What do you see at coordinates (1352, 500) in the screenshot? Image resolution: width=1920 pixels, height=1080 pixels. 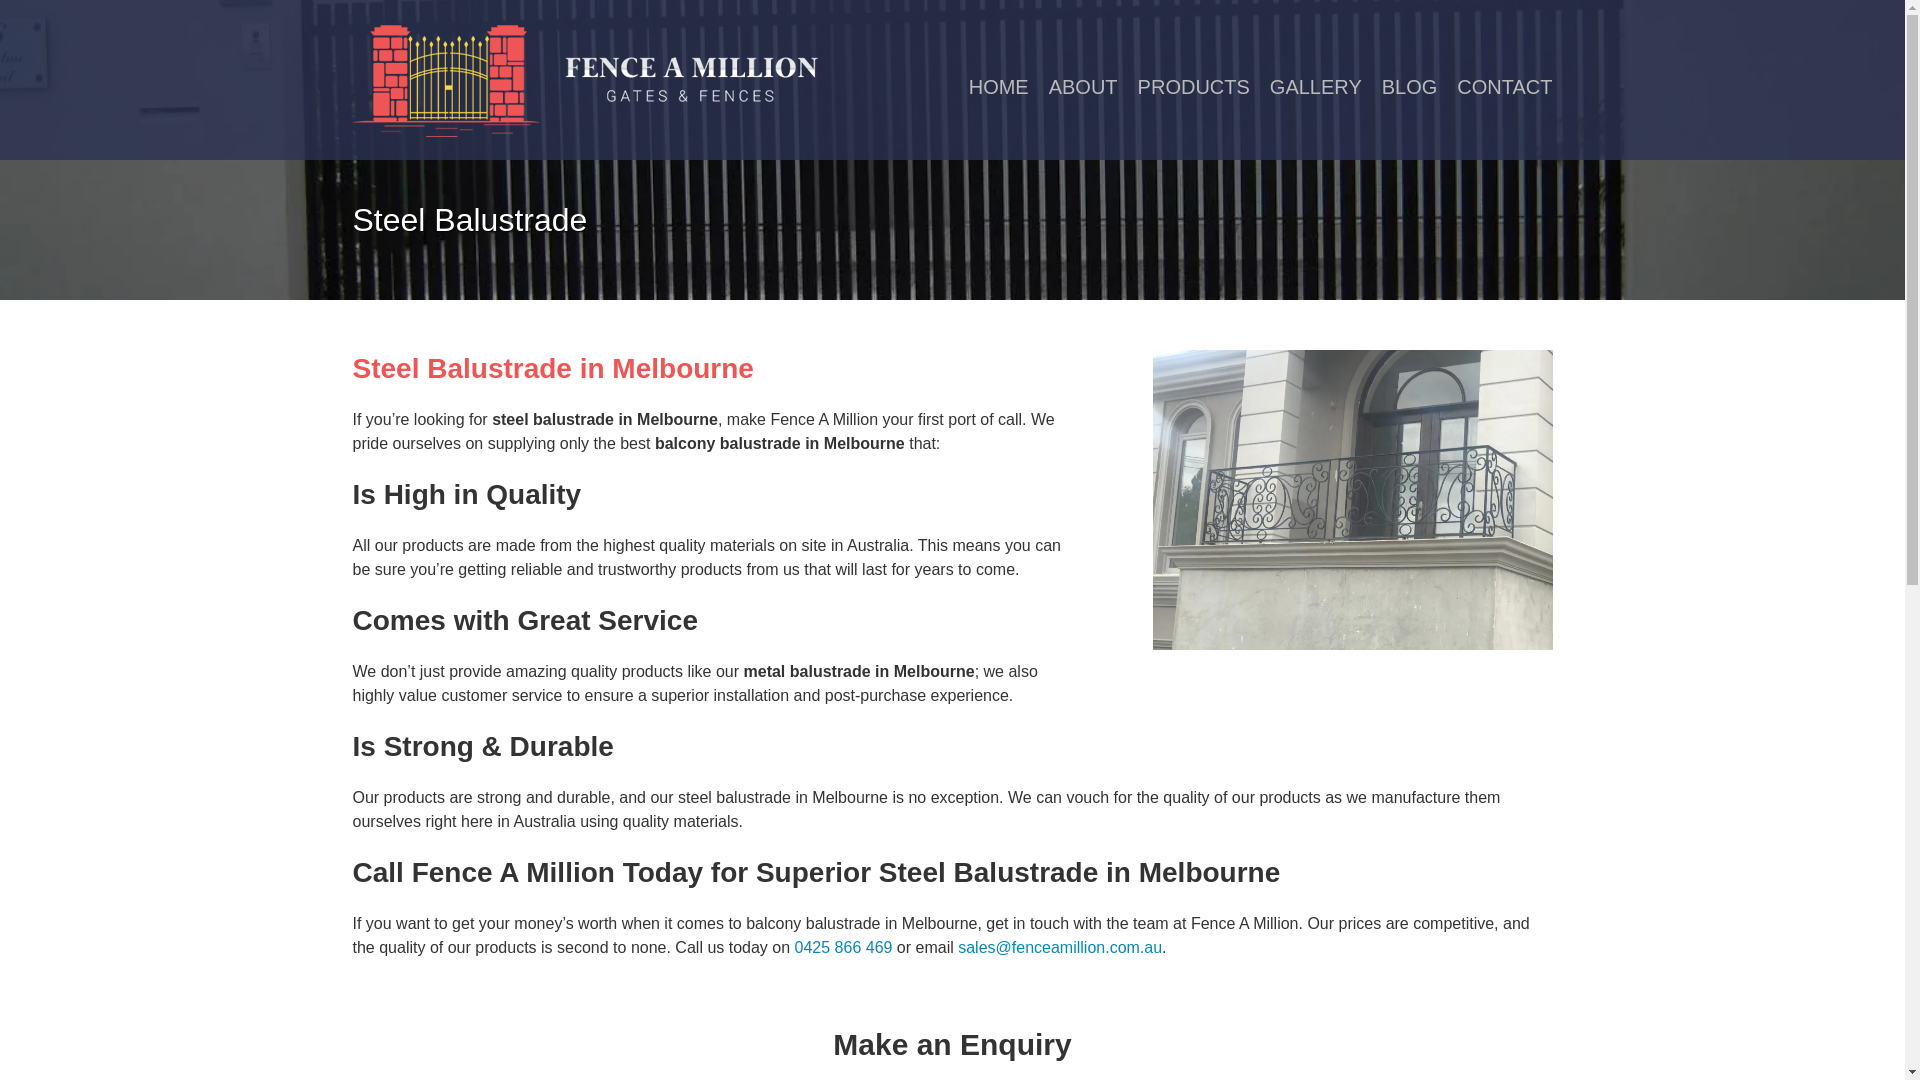 I see `Steel Balustrade Melbourne` at bounding box center [1352, 500].